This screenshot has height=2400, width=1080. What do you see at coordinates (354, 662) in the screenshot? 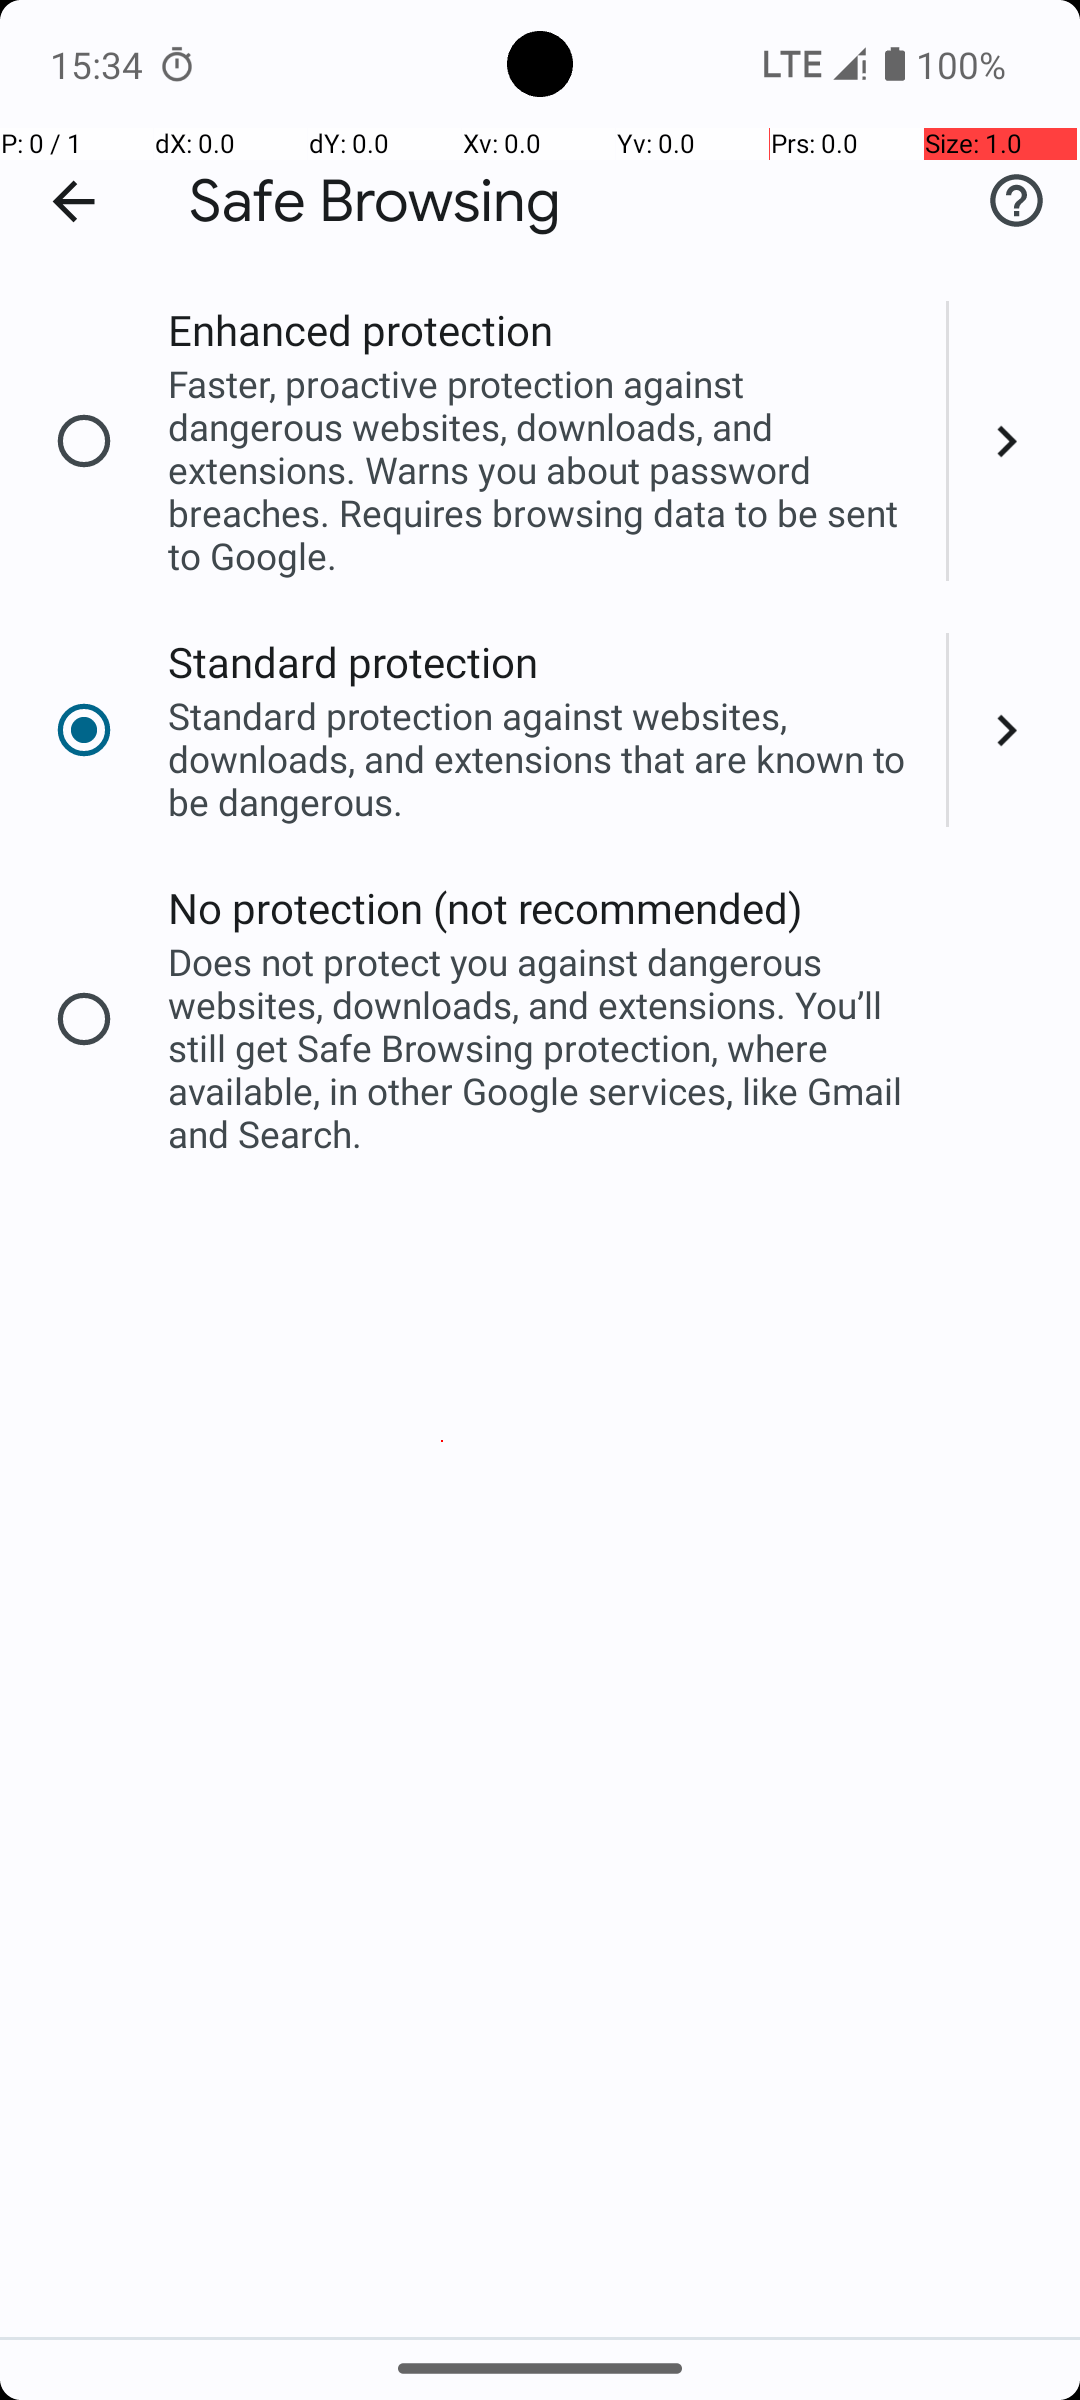
I see `Standard protection` at bounding box center [354, 662].